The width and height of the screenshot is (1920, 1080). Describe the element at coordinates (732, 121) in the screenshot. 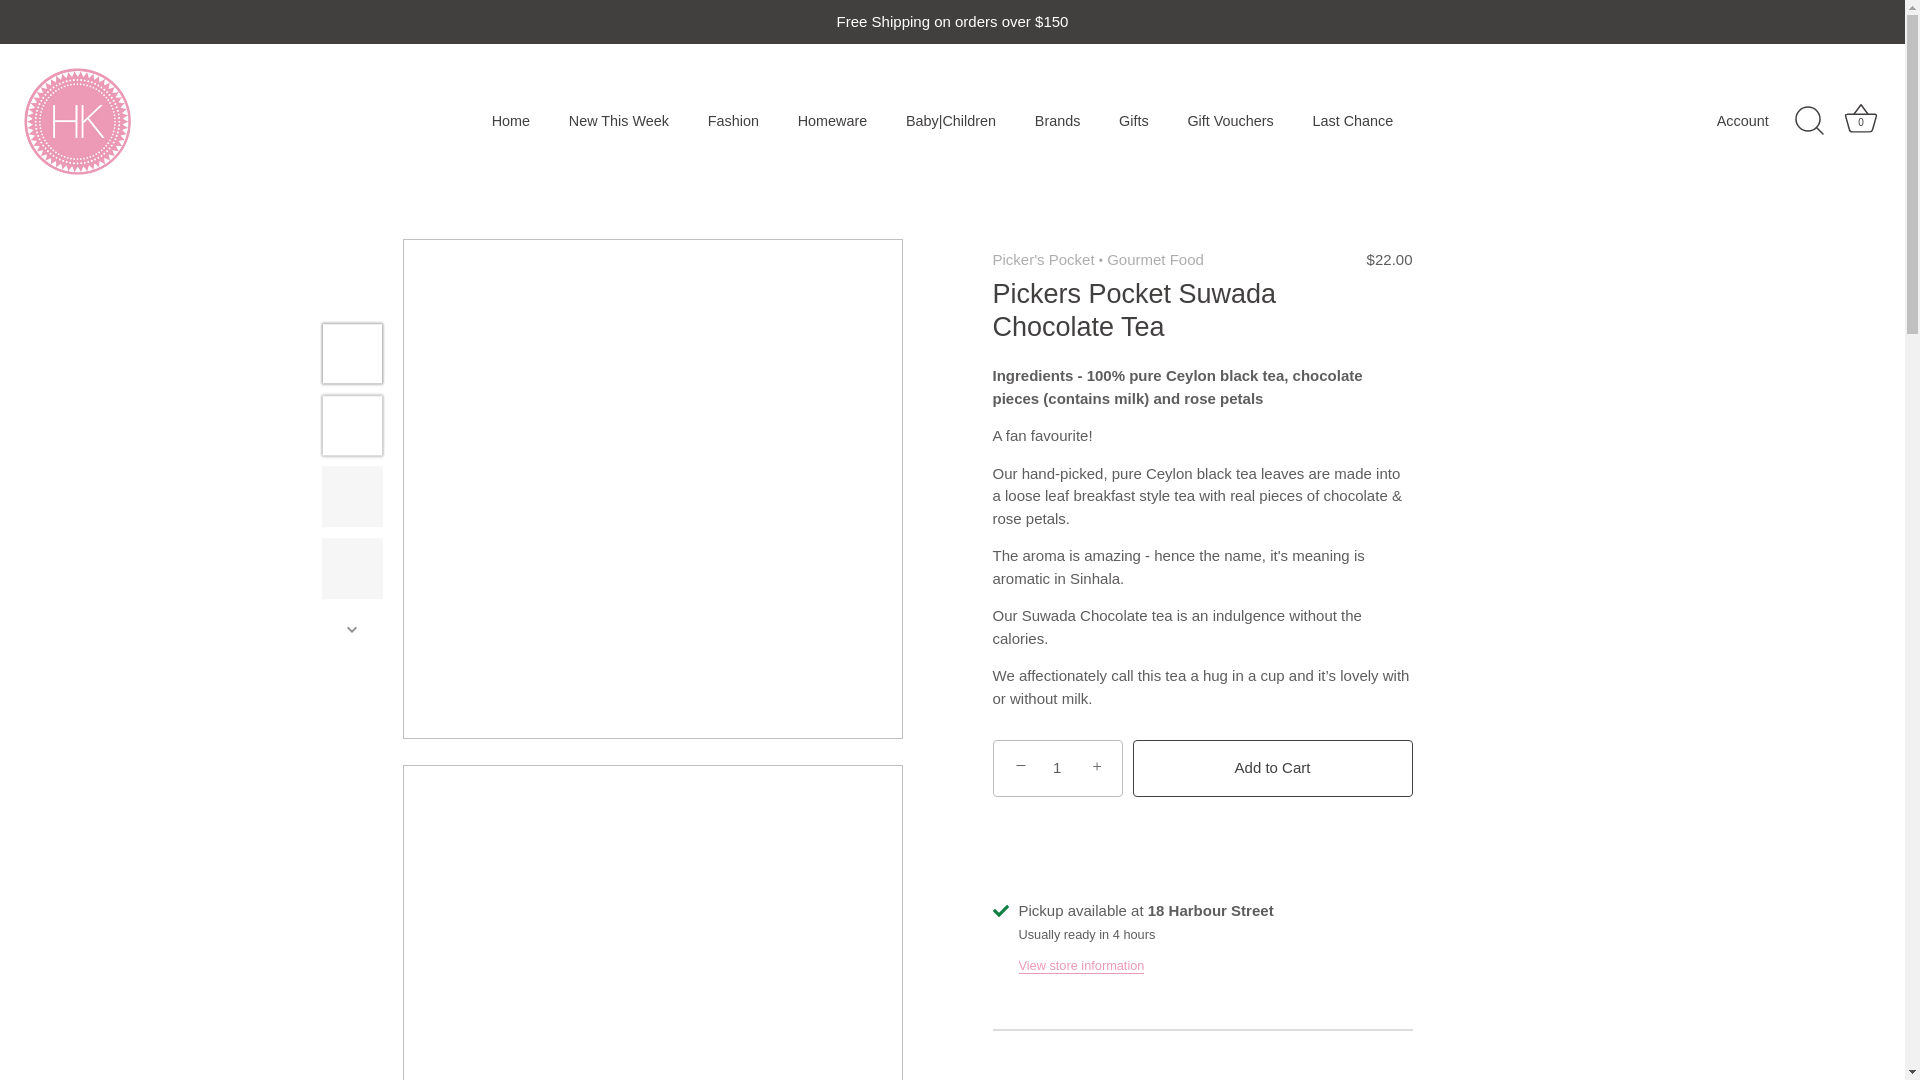

I see `Fashion` at that location.